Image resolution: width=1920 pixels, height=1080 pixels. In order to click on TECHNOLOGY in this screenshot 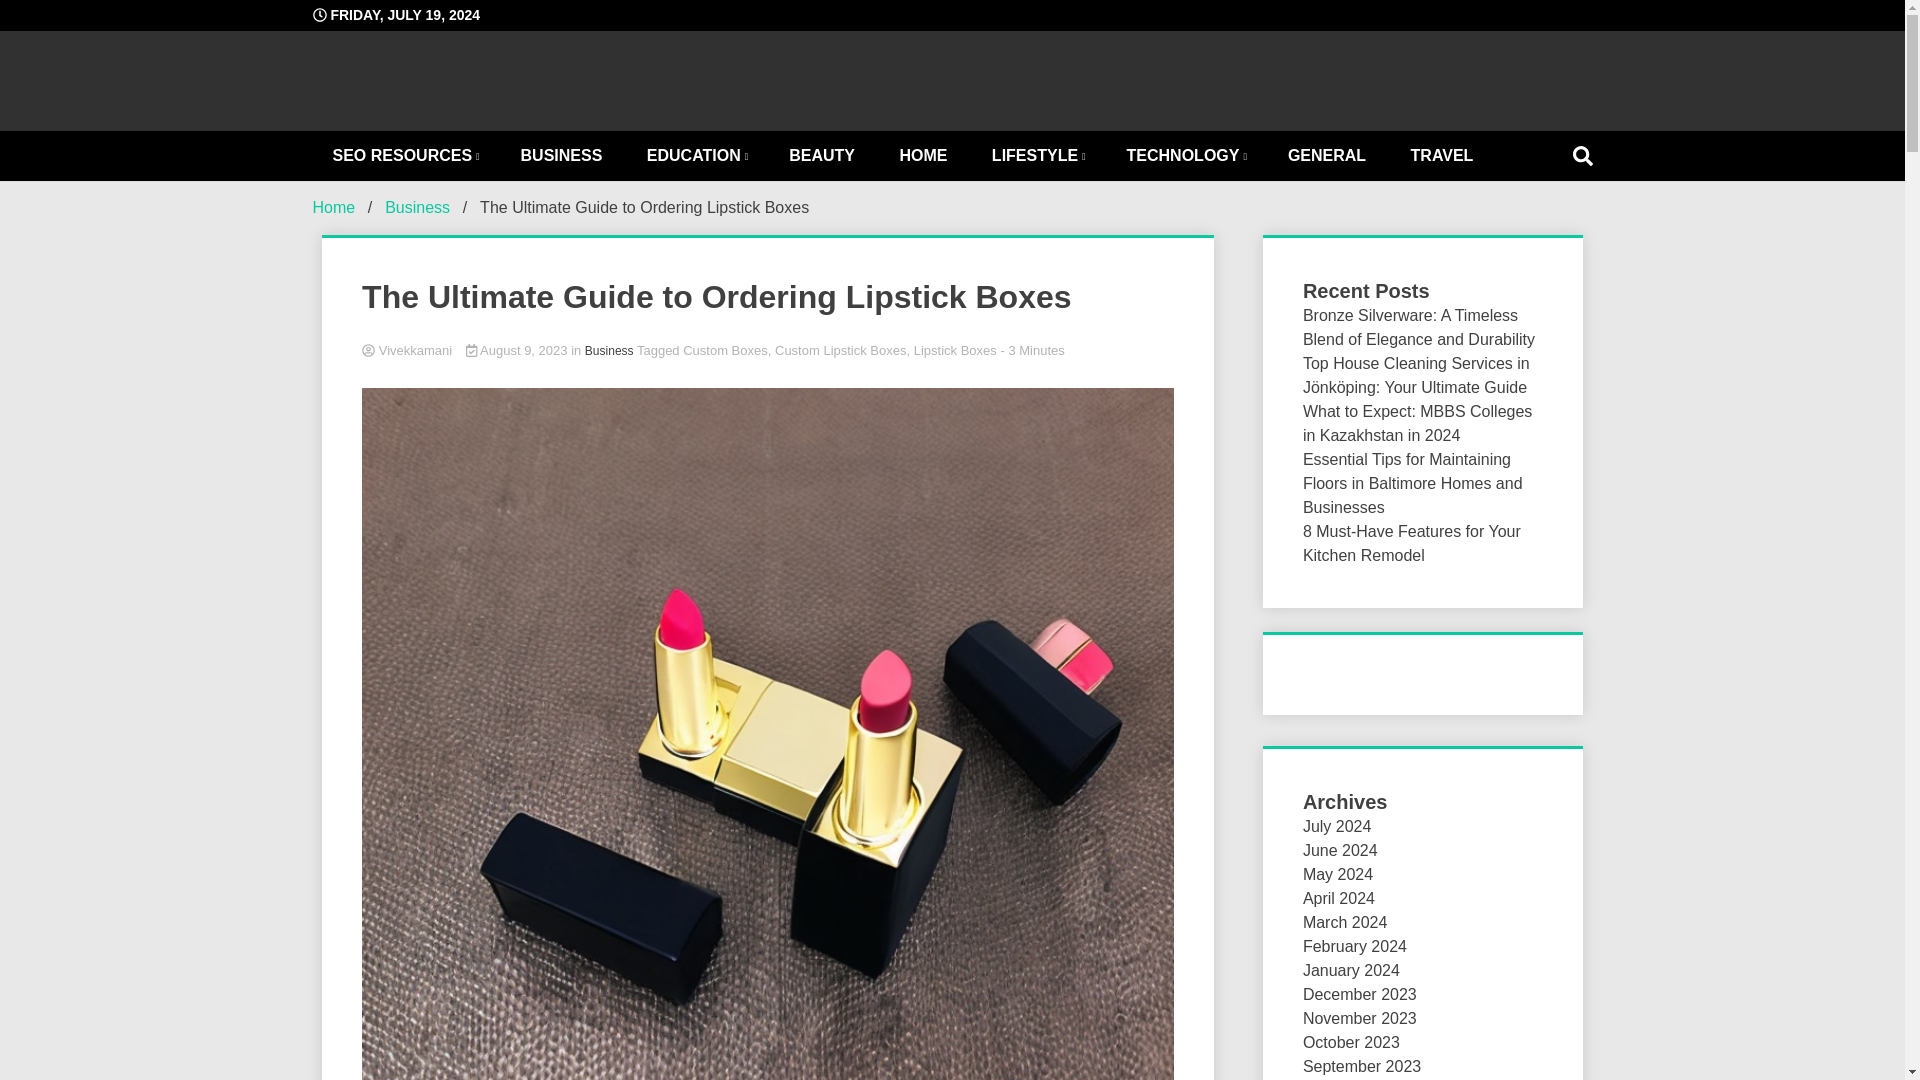, I will do `click(1185, 156)`.